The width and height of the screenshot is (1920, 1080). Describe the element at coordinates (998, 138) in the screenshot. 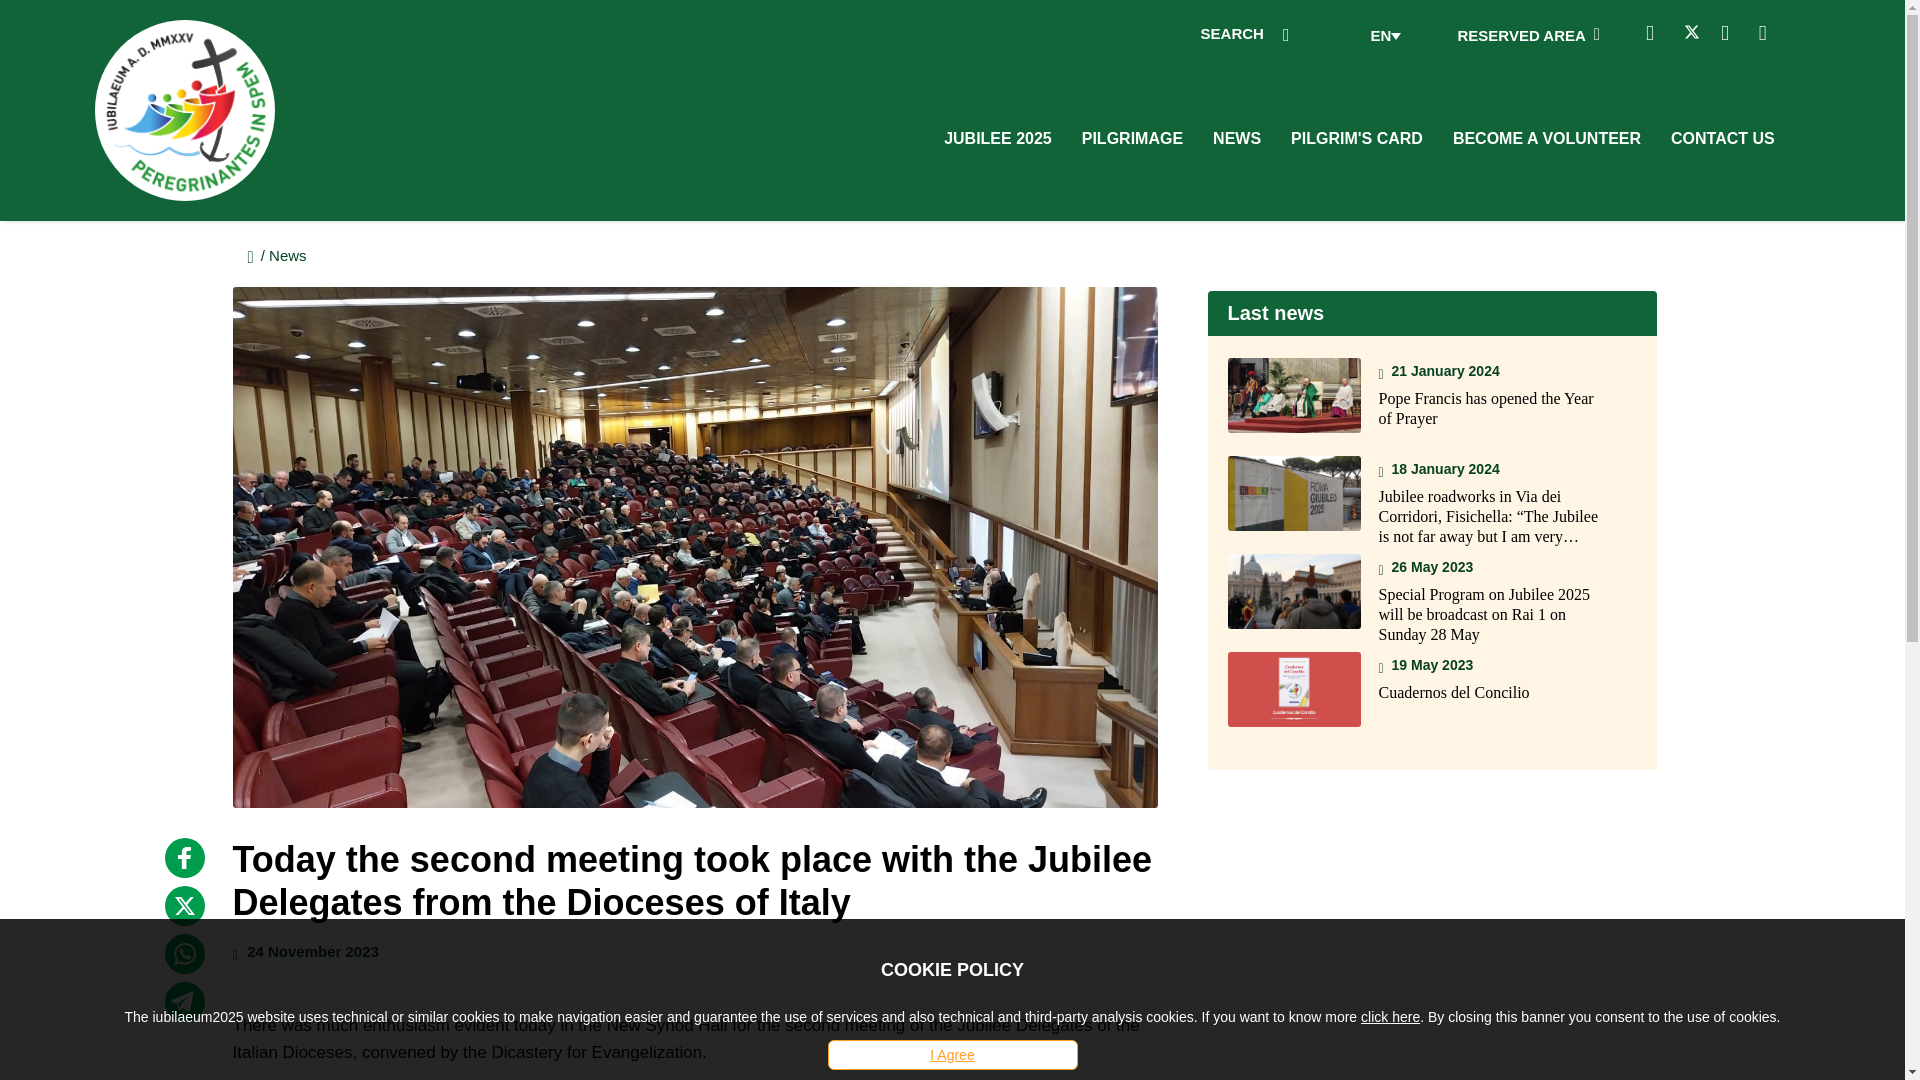

I see `JUBILEE 2025` at that location.